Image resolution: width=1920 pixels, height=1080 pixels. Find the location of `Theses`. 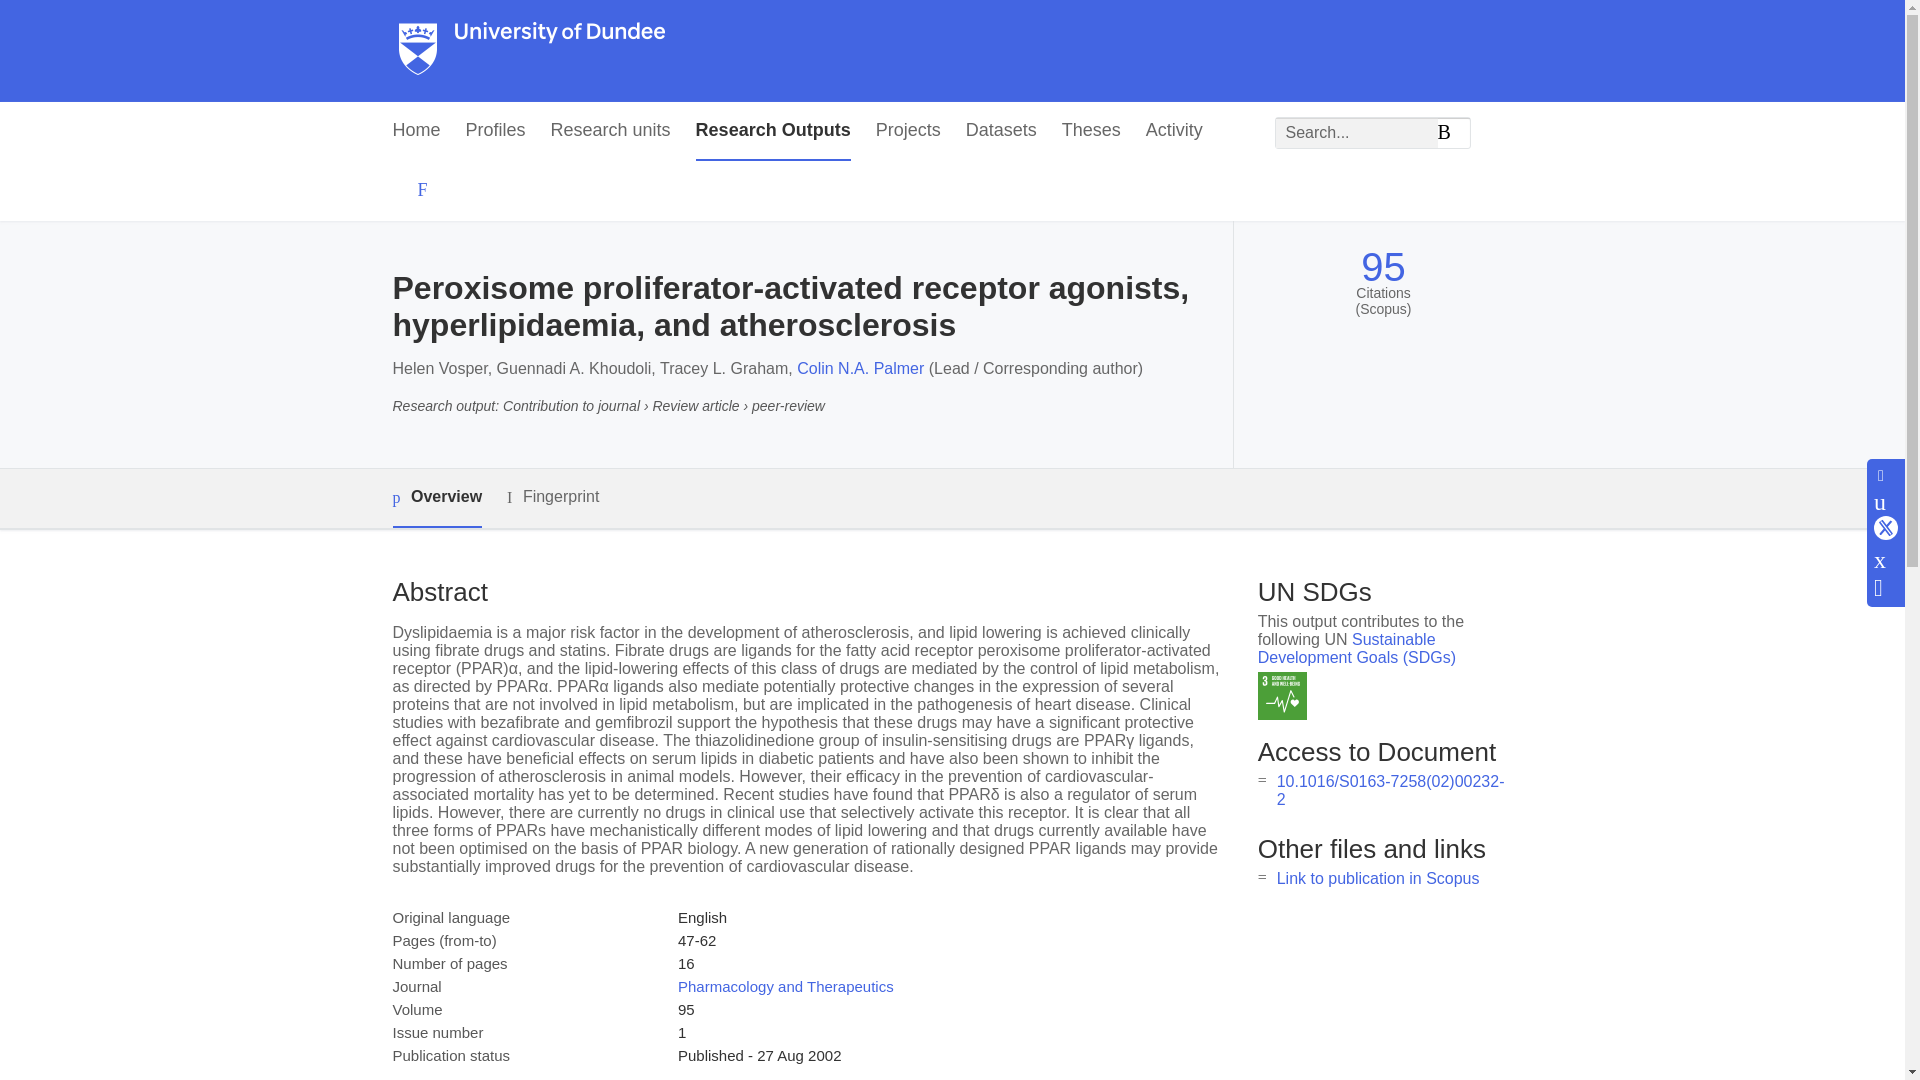

Theses is located at coordinates (1091, 130).